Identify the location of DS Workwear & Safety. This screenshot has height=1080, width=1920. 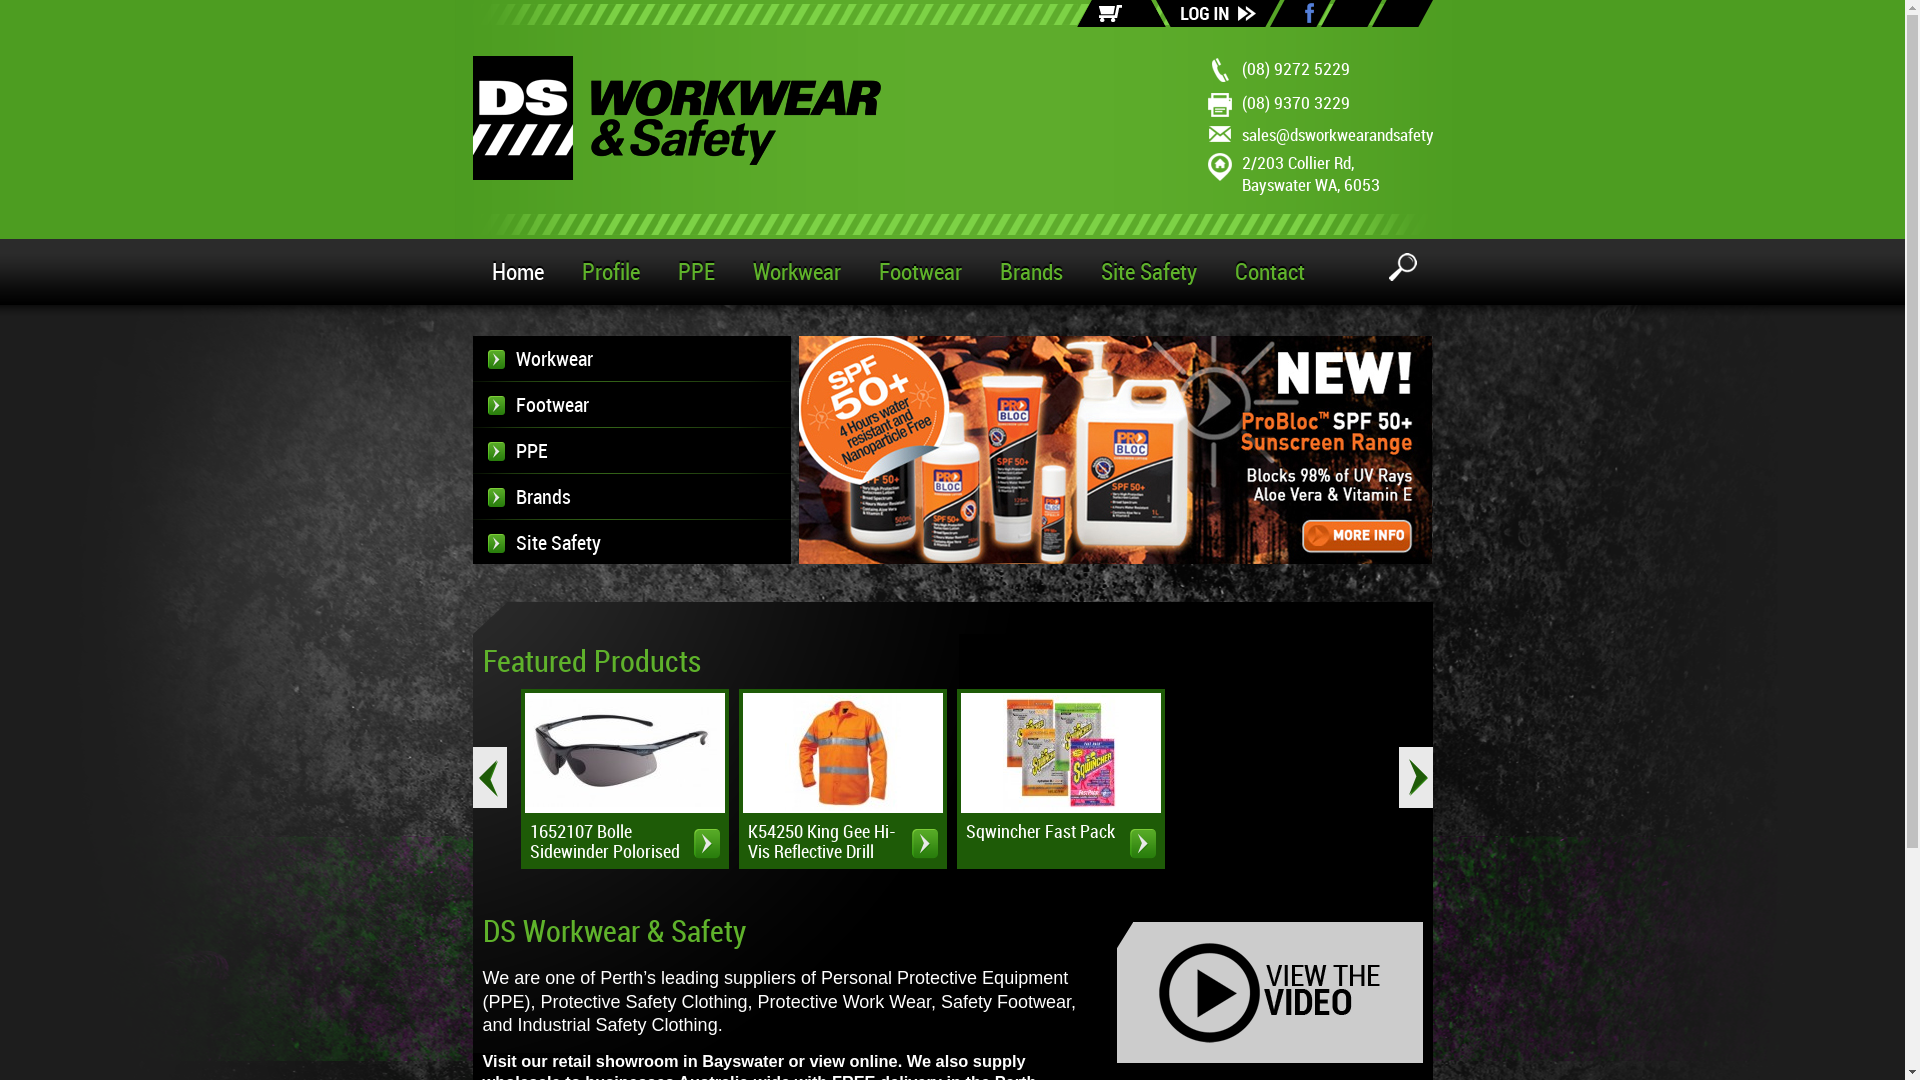
(676, 118).